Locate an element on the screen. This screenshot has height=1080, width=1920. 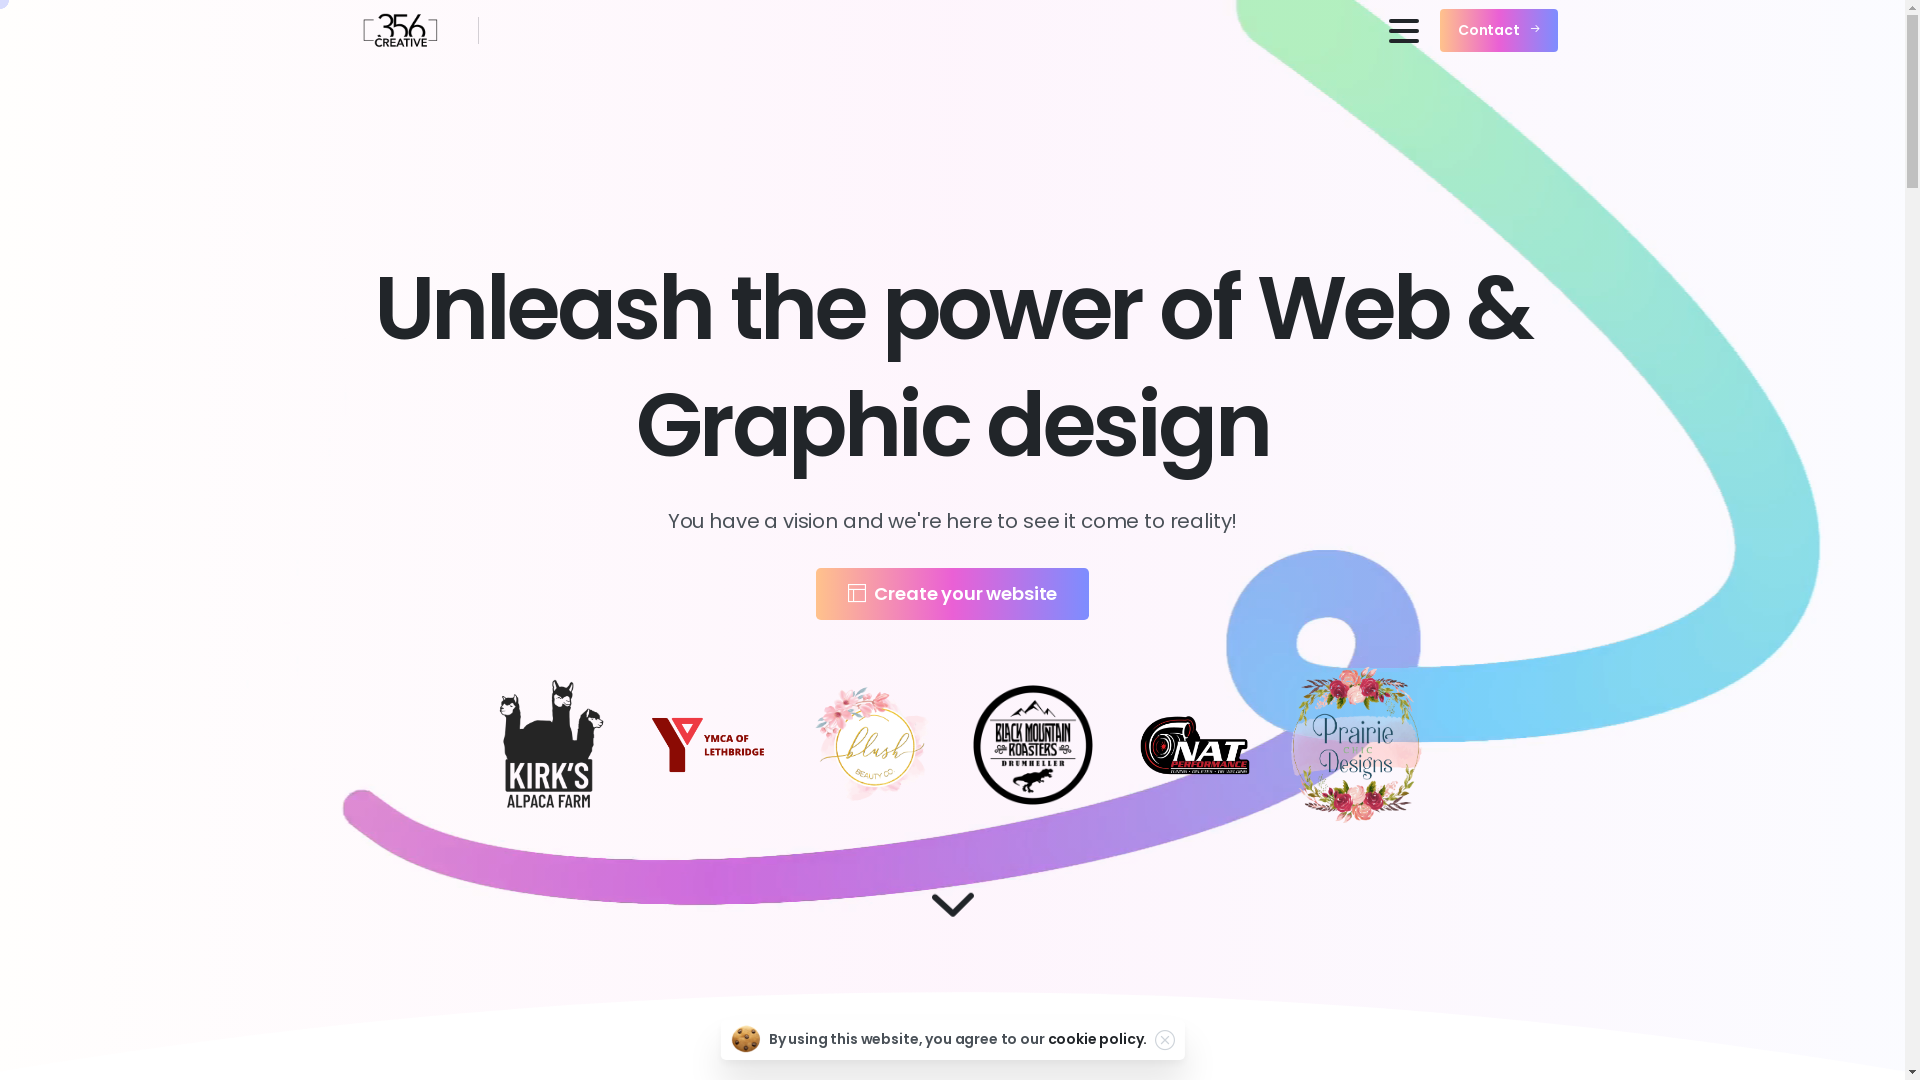
cookie policy. is located at coordinates (1097, 1039).